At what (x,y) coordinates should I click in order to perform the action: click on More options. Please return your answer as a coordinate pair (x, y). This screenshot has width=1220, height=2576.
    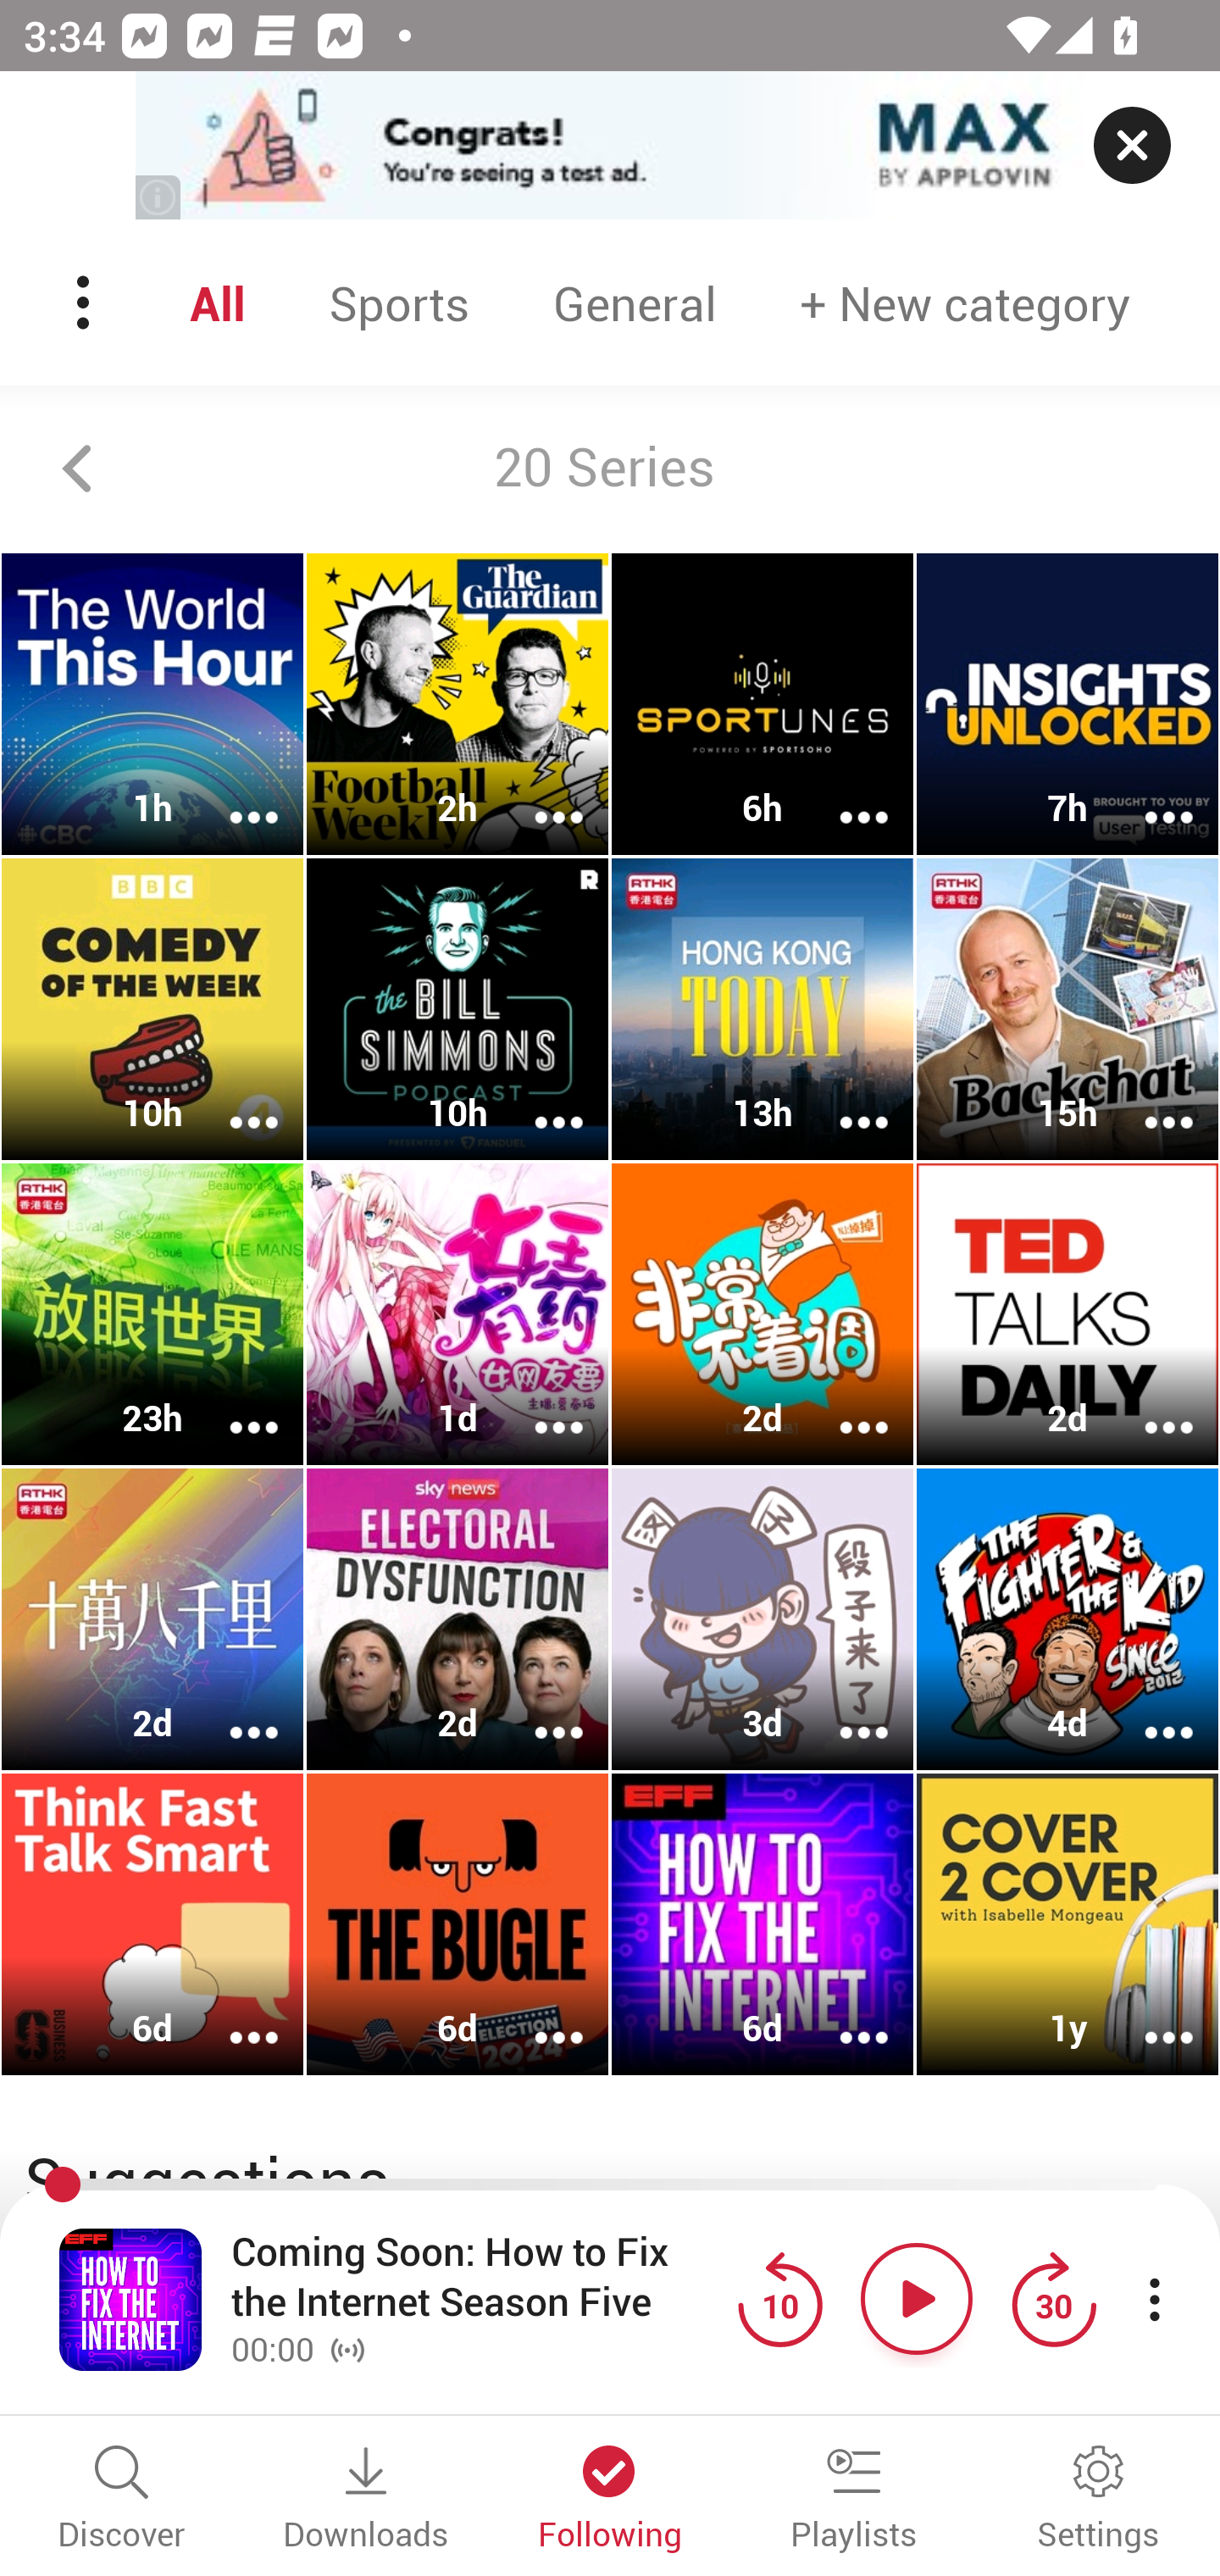
    Looking at the image, I should click on (537, 1100).